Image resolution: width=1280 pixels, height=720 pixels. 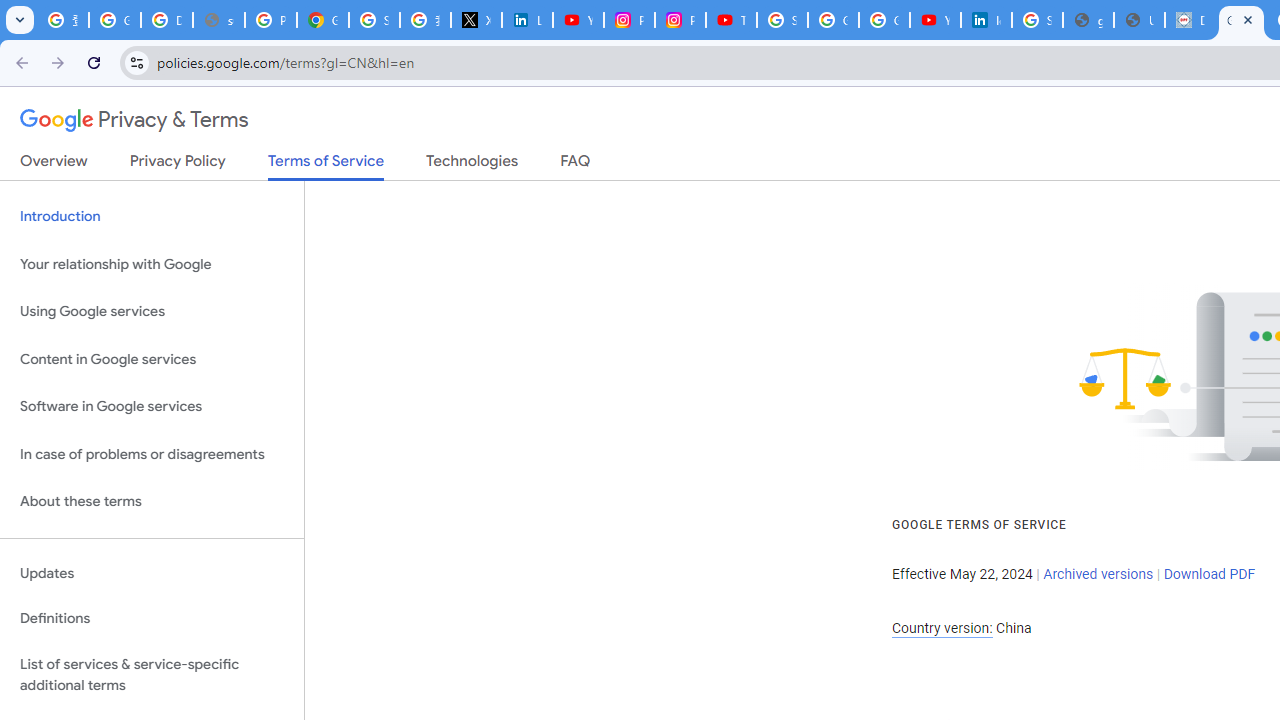 What do you see at coordinates (136, 62) in the screenshot?
I see `View site information` at bounding box center [136, 62].